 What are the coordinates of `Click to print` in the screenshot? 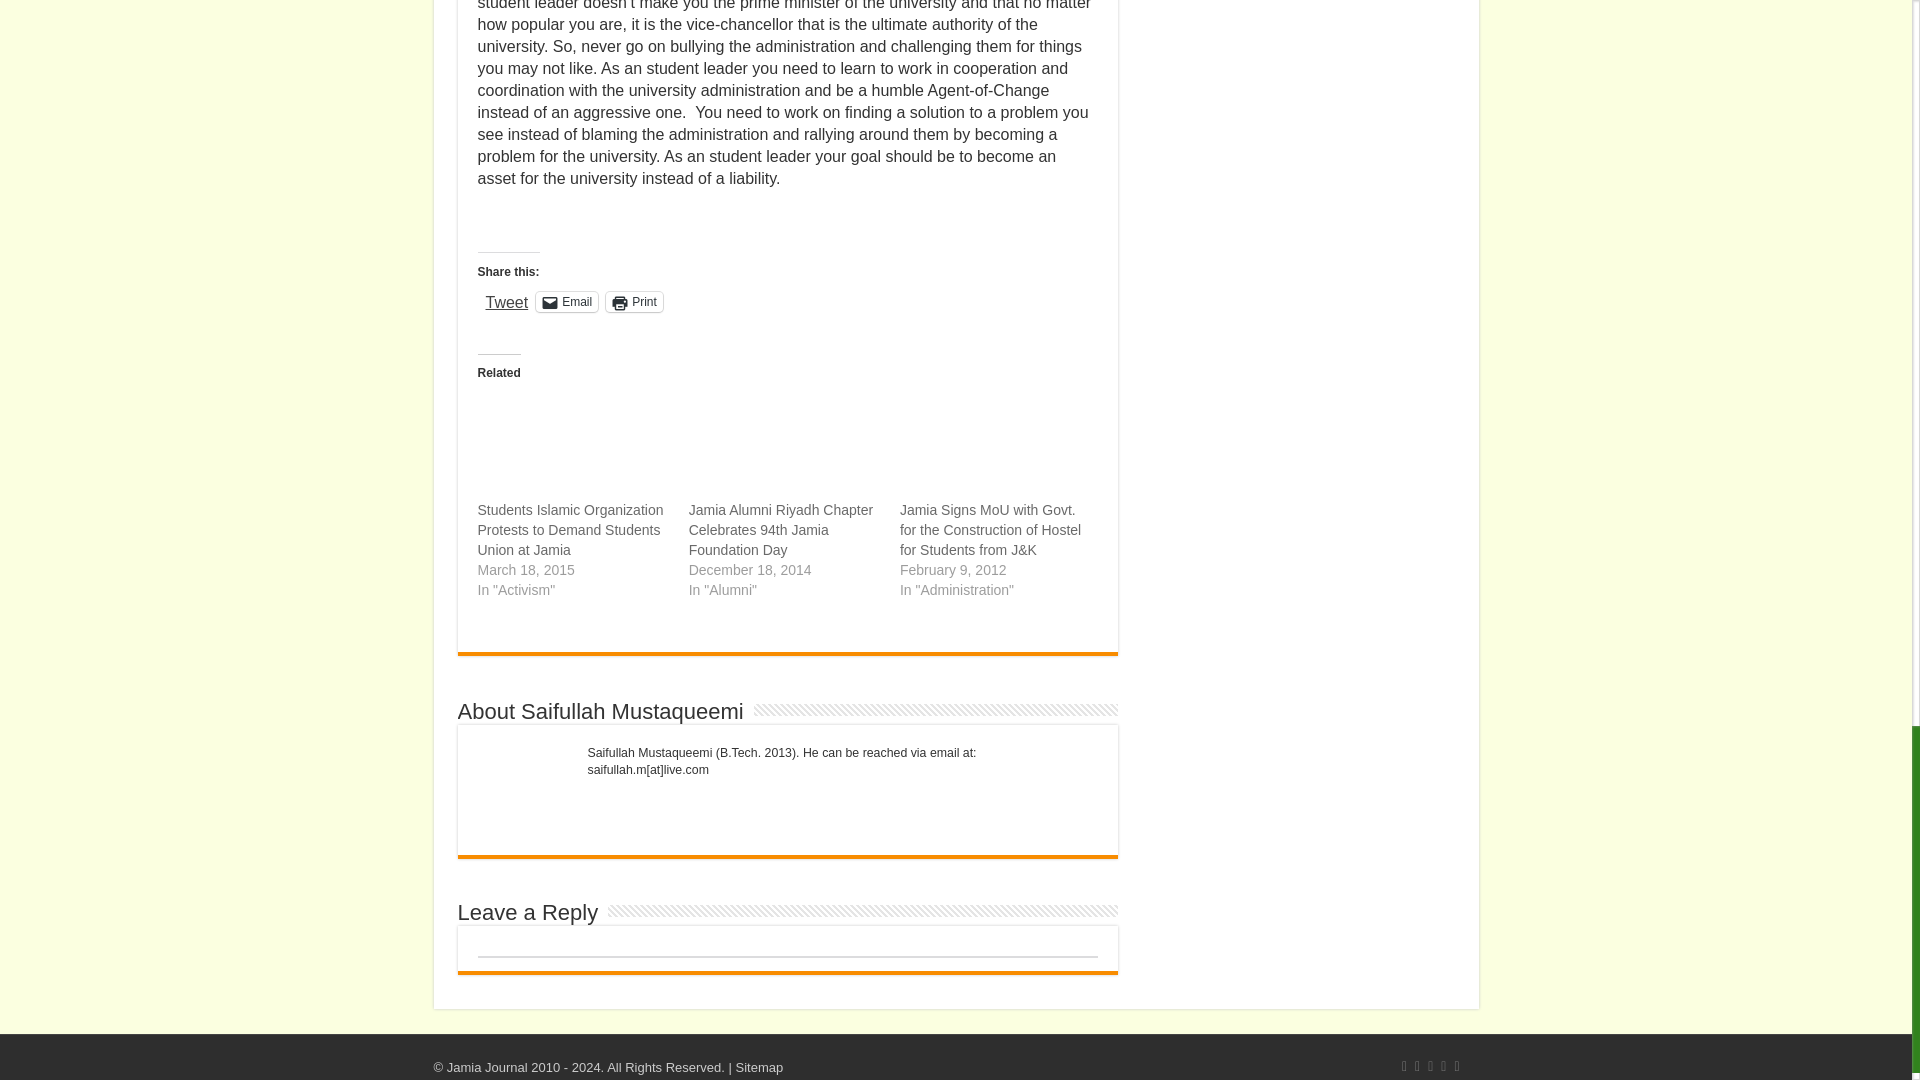 It's located at (634, 302).